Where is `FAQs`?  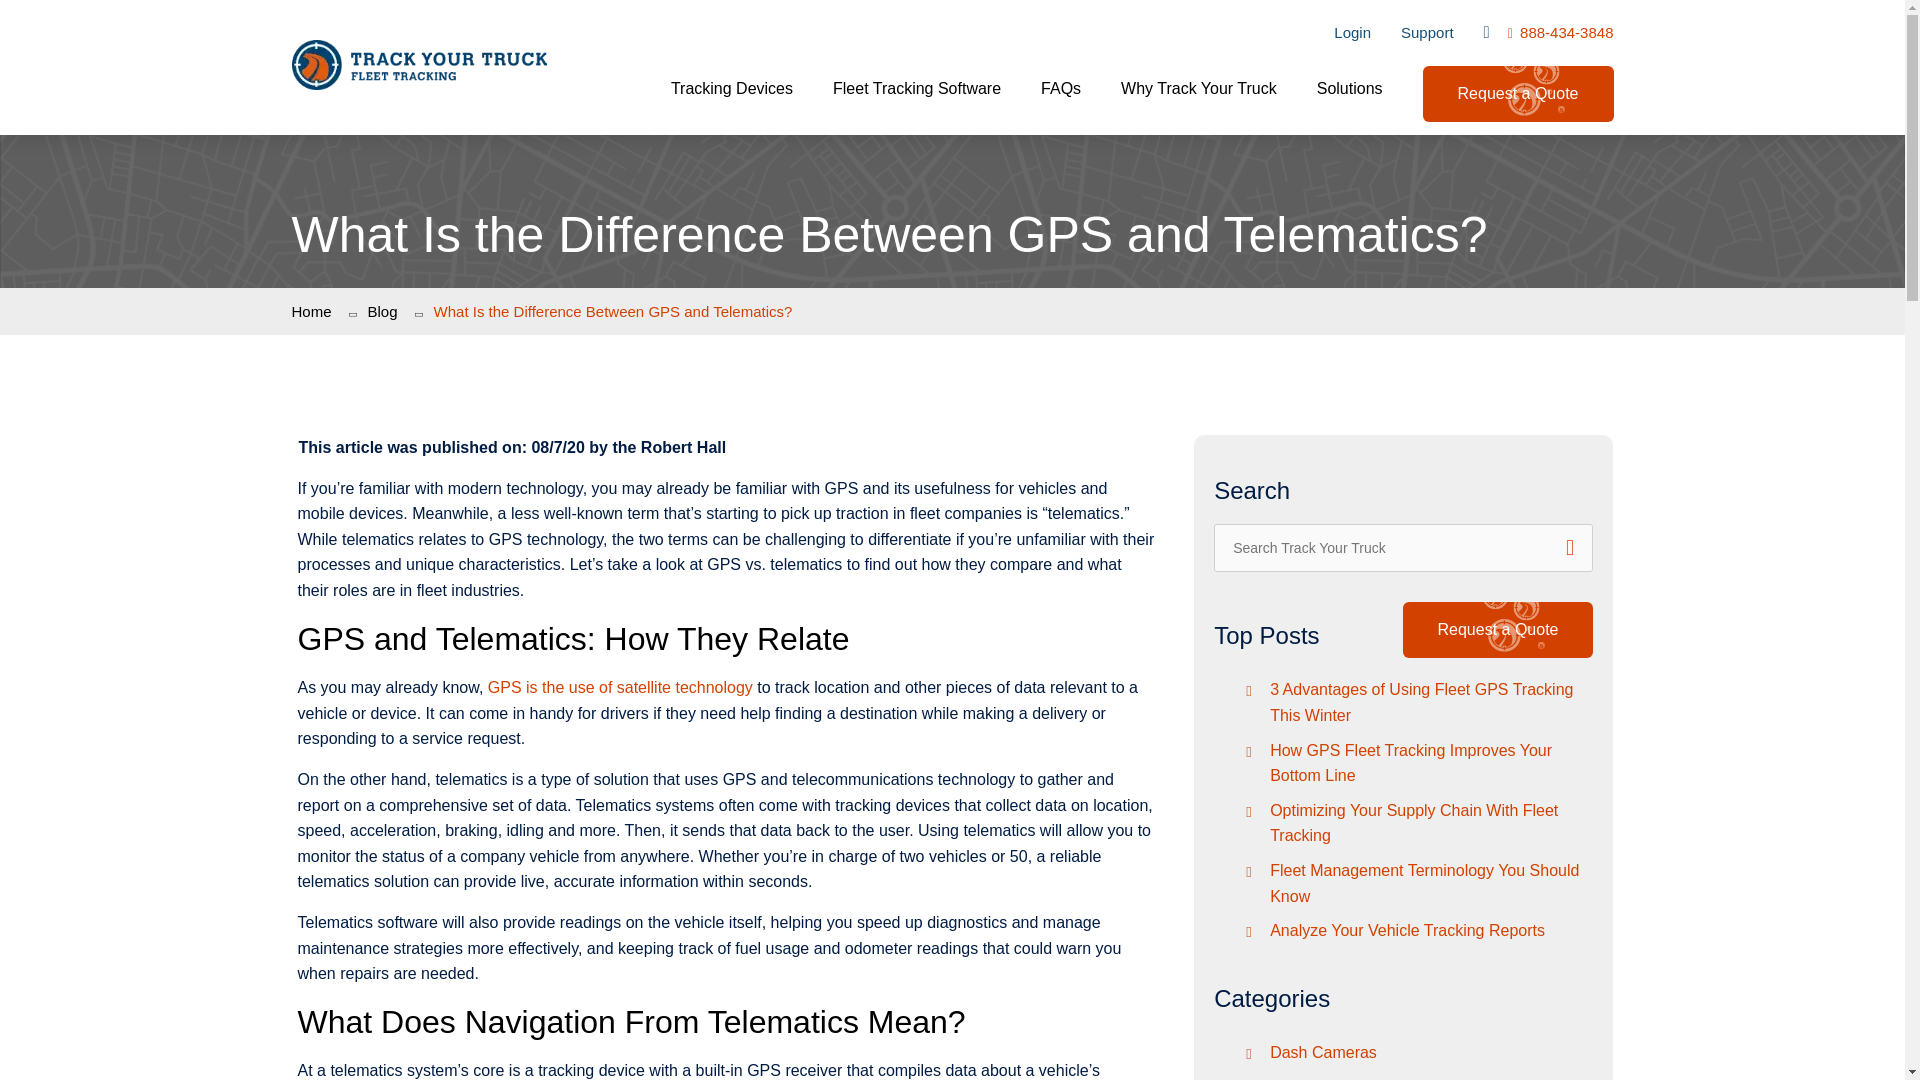
FAQs is located at coordinates (1060, 100).